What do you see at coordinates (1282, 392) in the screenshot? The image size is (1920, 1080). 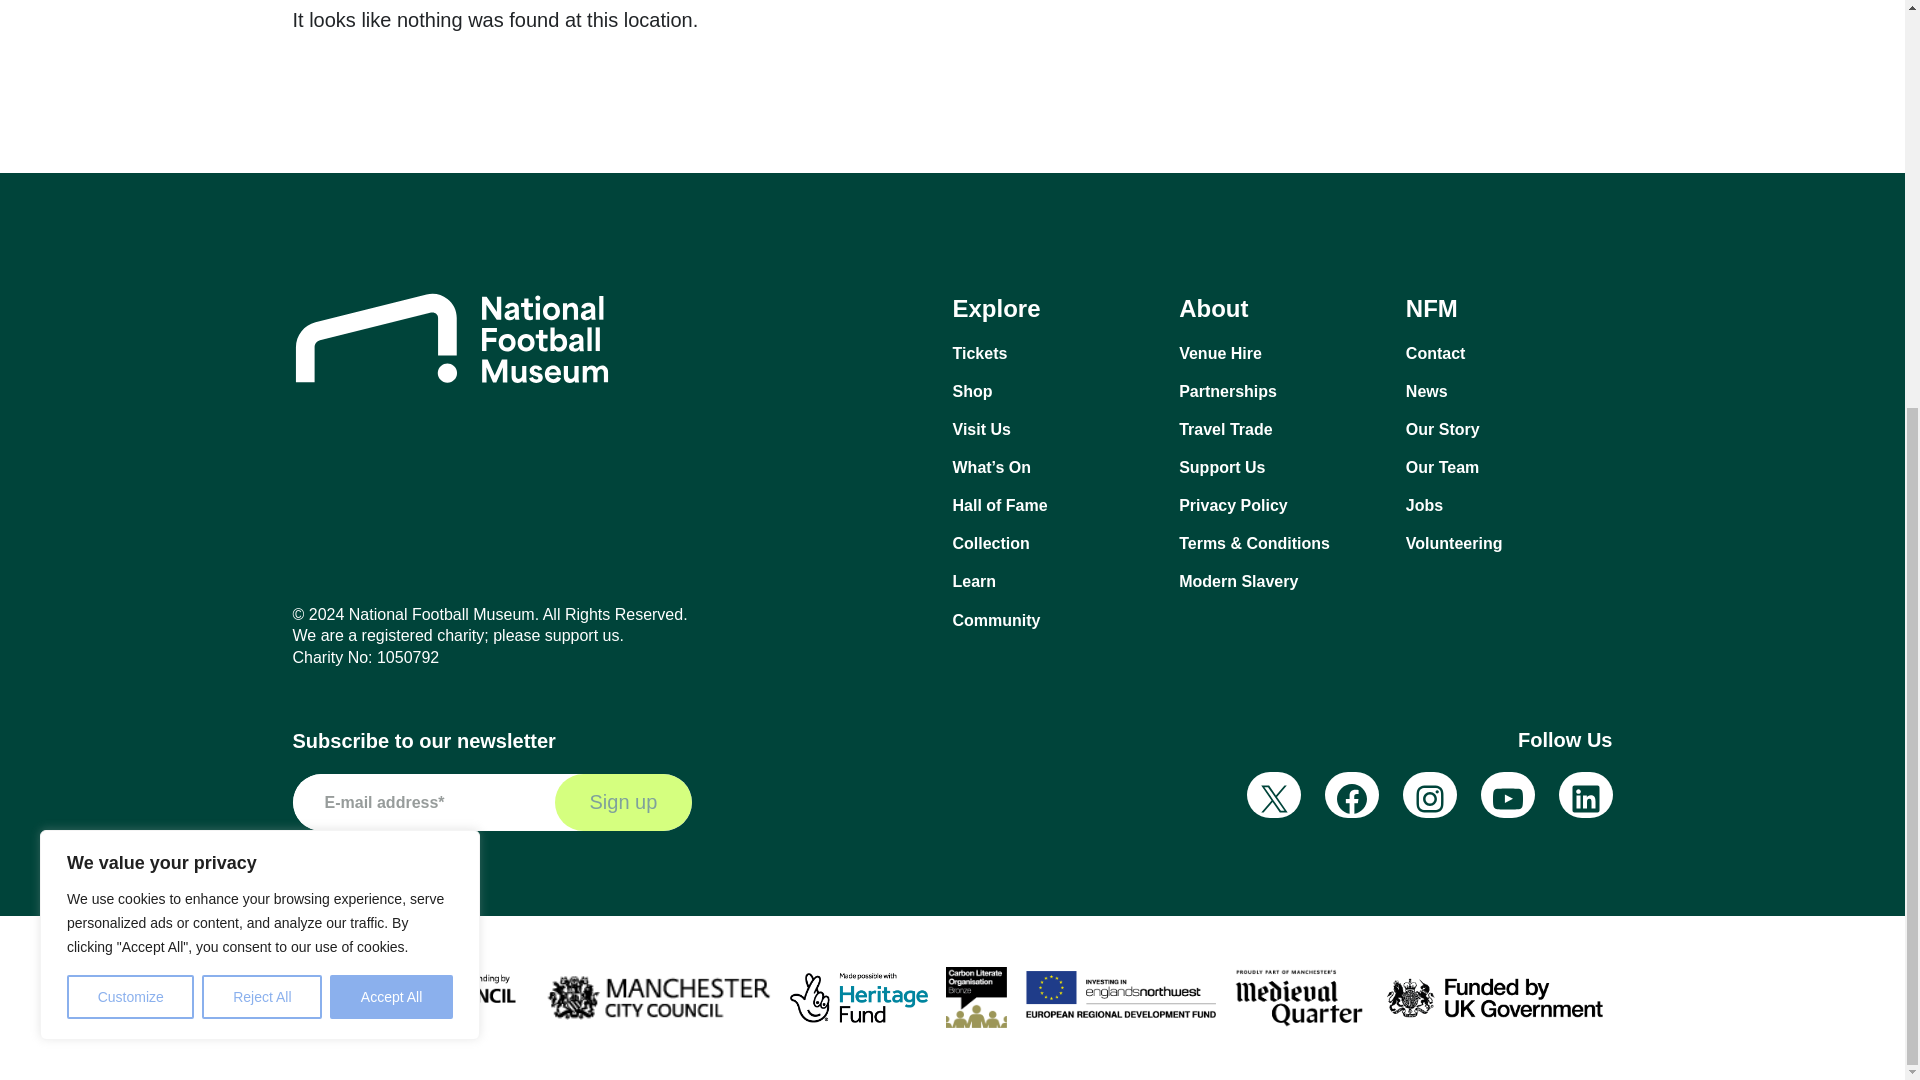 I see `Partnerships` at bounding box center [1282, 392].